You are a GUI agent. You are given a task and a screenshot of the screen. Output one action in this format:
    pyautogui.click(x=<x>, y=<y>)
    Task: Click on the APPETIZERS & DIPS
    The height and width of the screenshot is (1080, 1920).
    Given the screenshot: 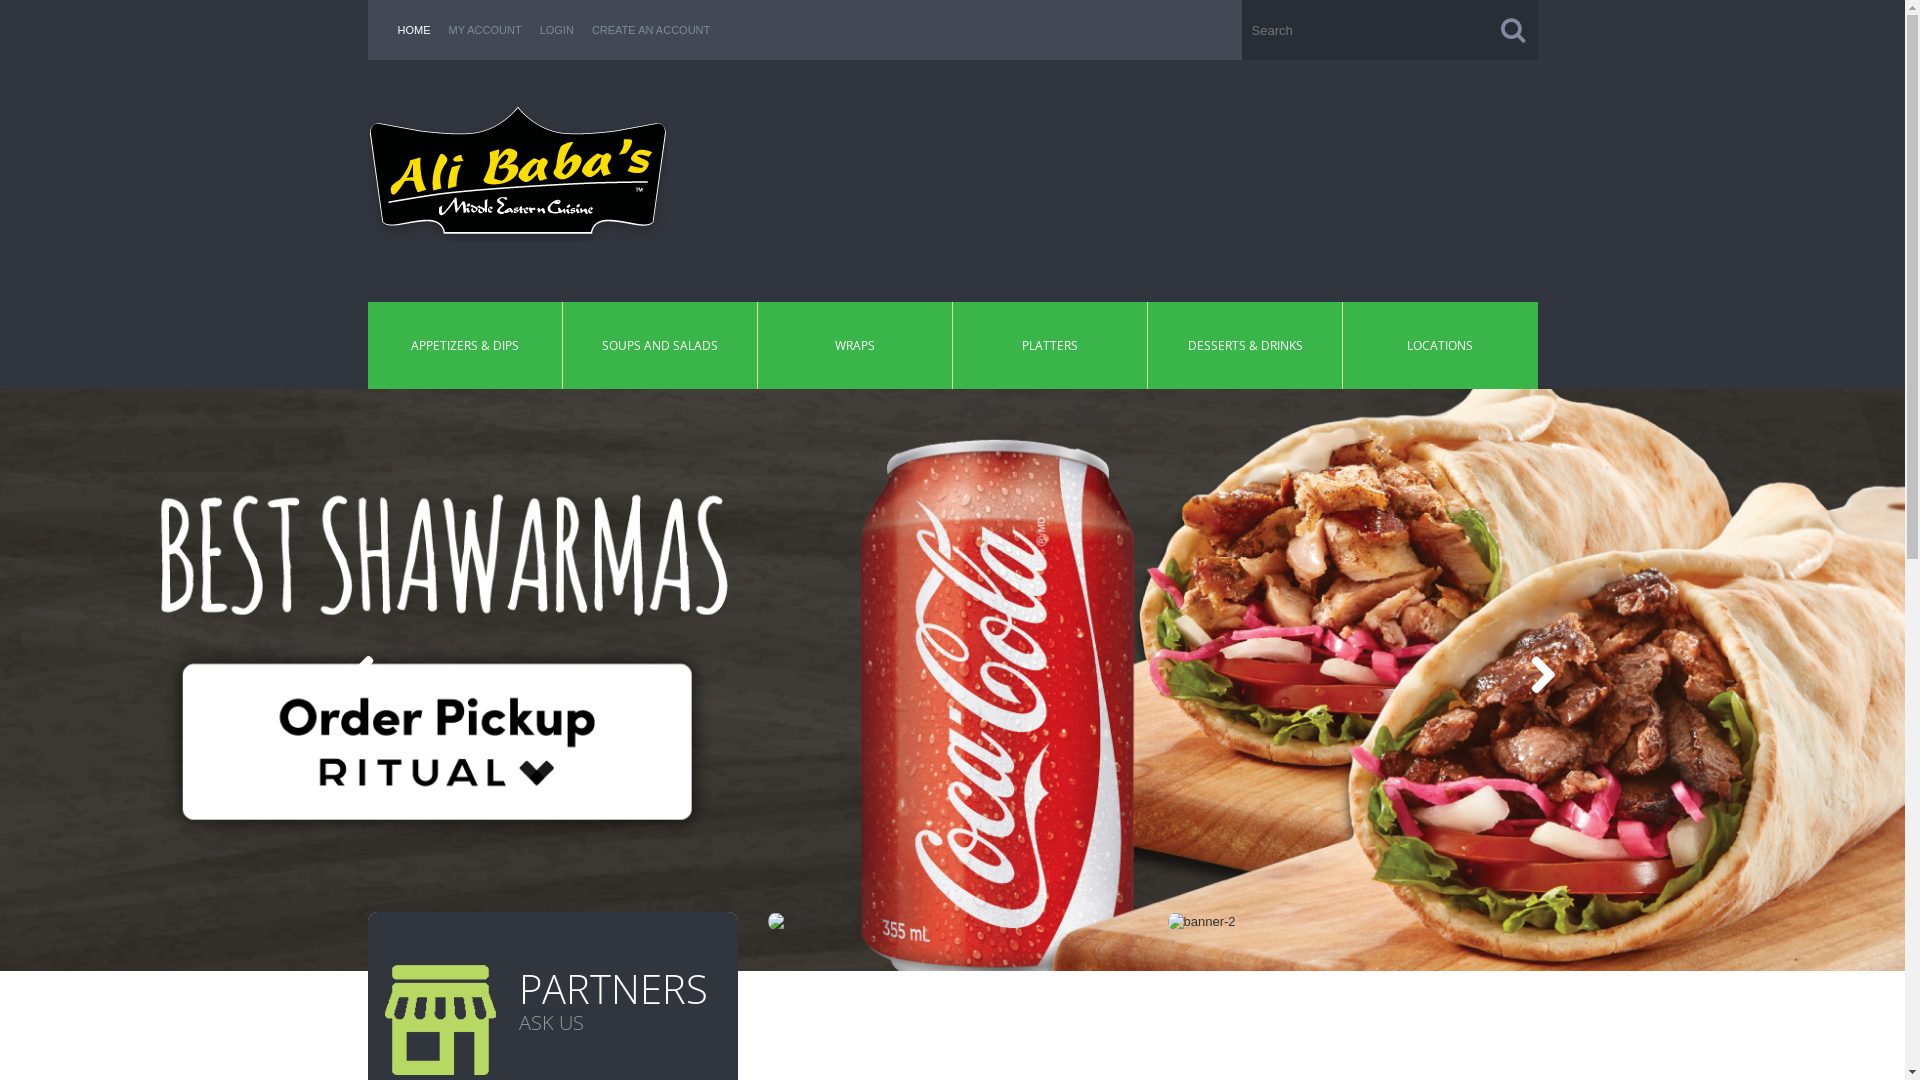 What is the action you would take?
    pyautogui.click(x=465, y=346)
    